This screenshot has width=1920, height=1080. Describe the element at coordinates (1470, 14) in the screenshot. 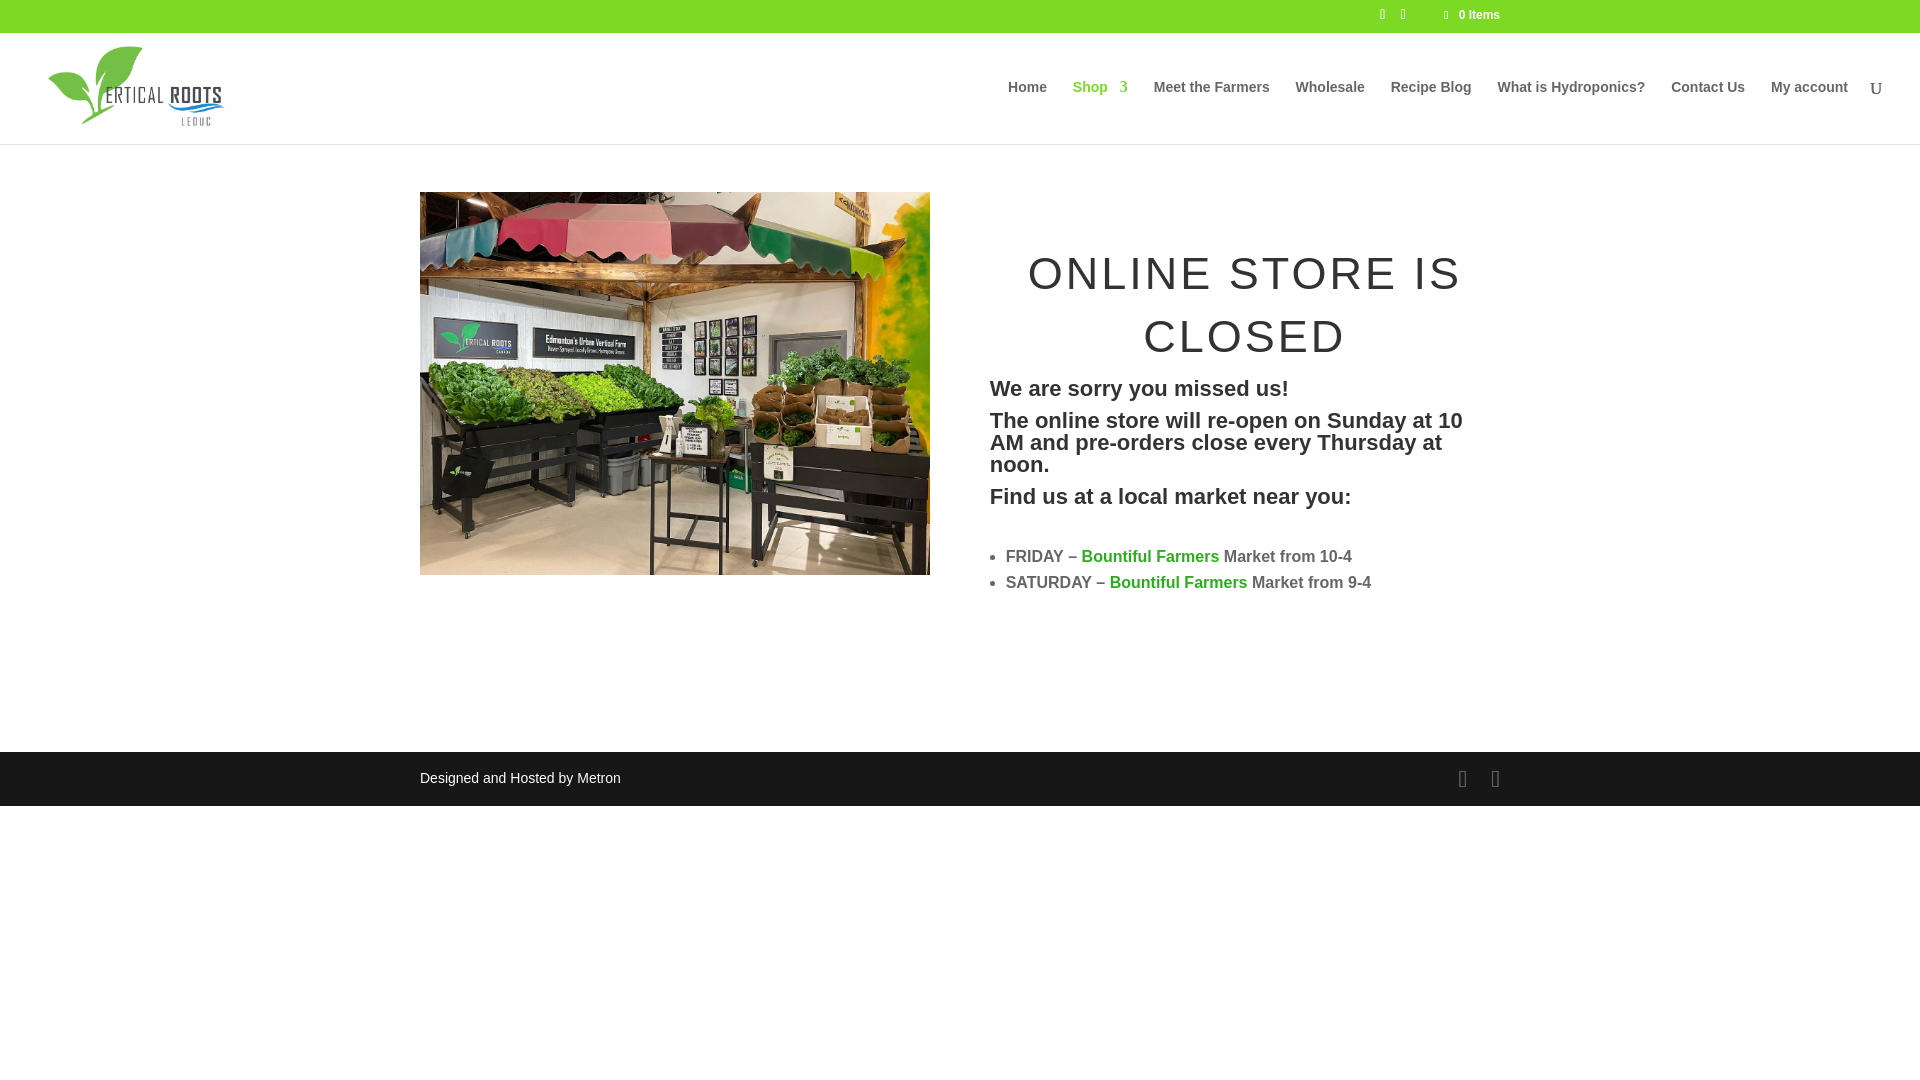

I see `0 Items` at that location.